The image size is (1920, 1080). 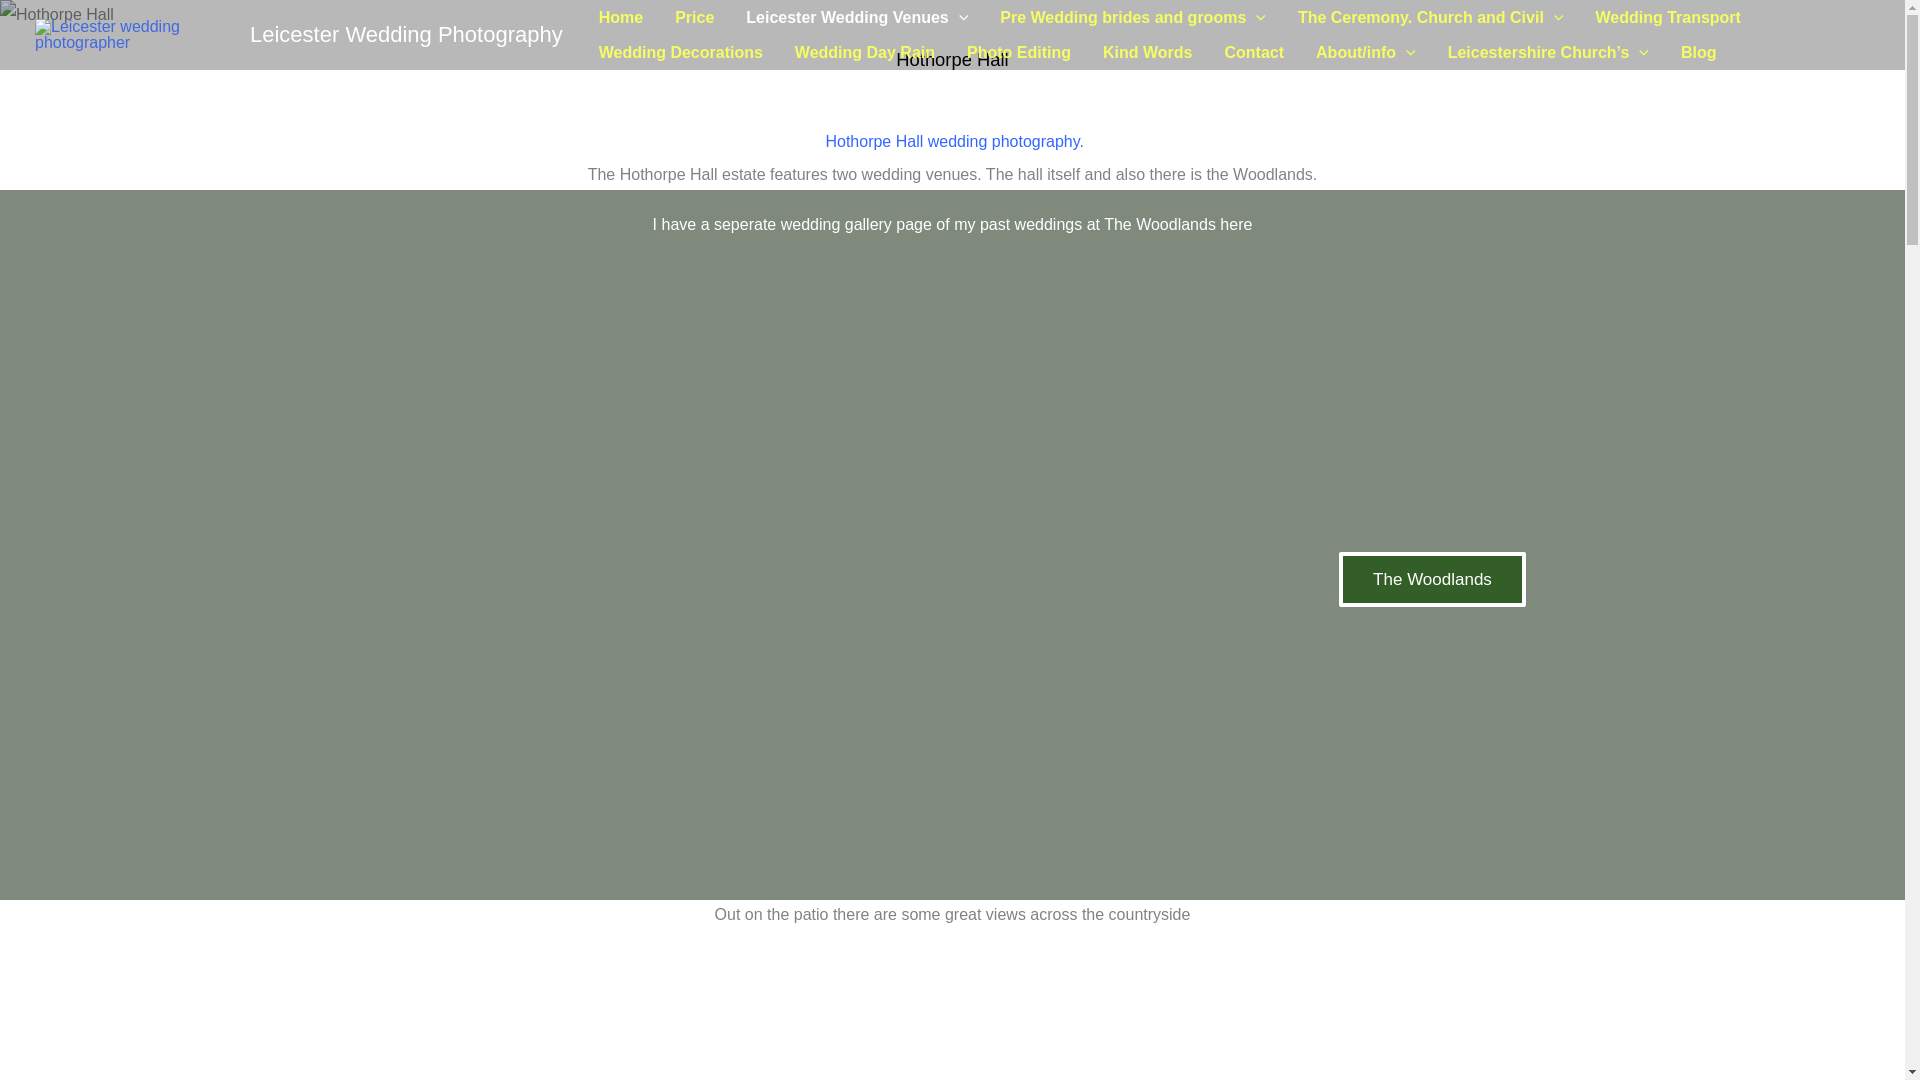 What do you see at coordinates (694, 17) in the screenshot?
I see `Price` at bounding box center [694, 17].